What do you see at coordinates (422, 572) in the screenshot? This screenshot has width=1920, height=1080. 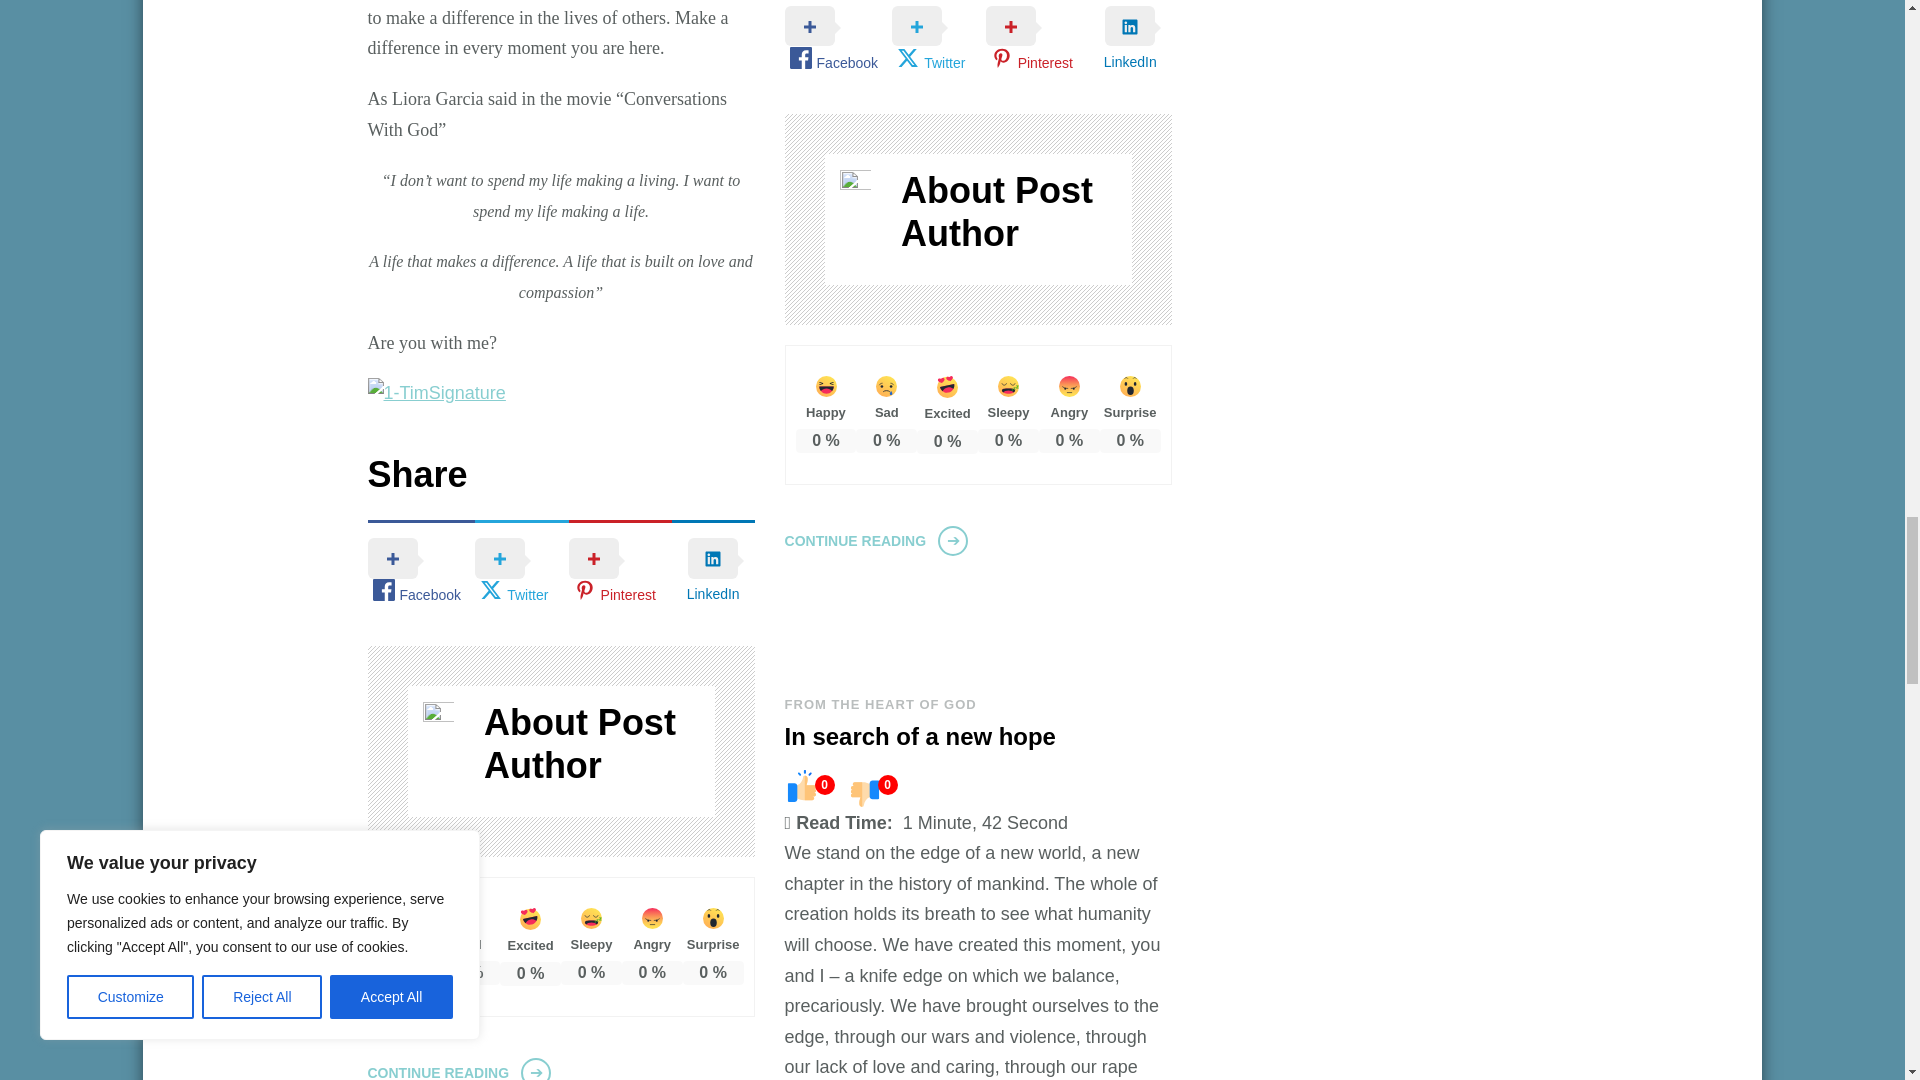 I see `Facebook` at bounding box center [422, 572].